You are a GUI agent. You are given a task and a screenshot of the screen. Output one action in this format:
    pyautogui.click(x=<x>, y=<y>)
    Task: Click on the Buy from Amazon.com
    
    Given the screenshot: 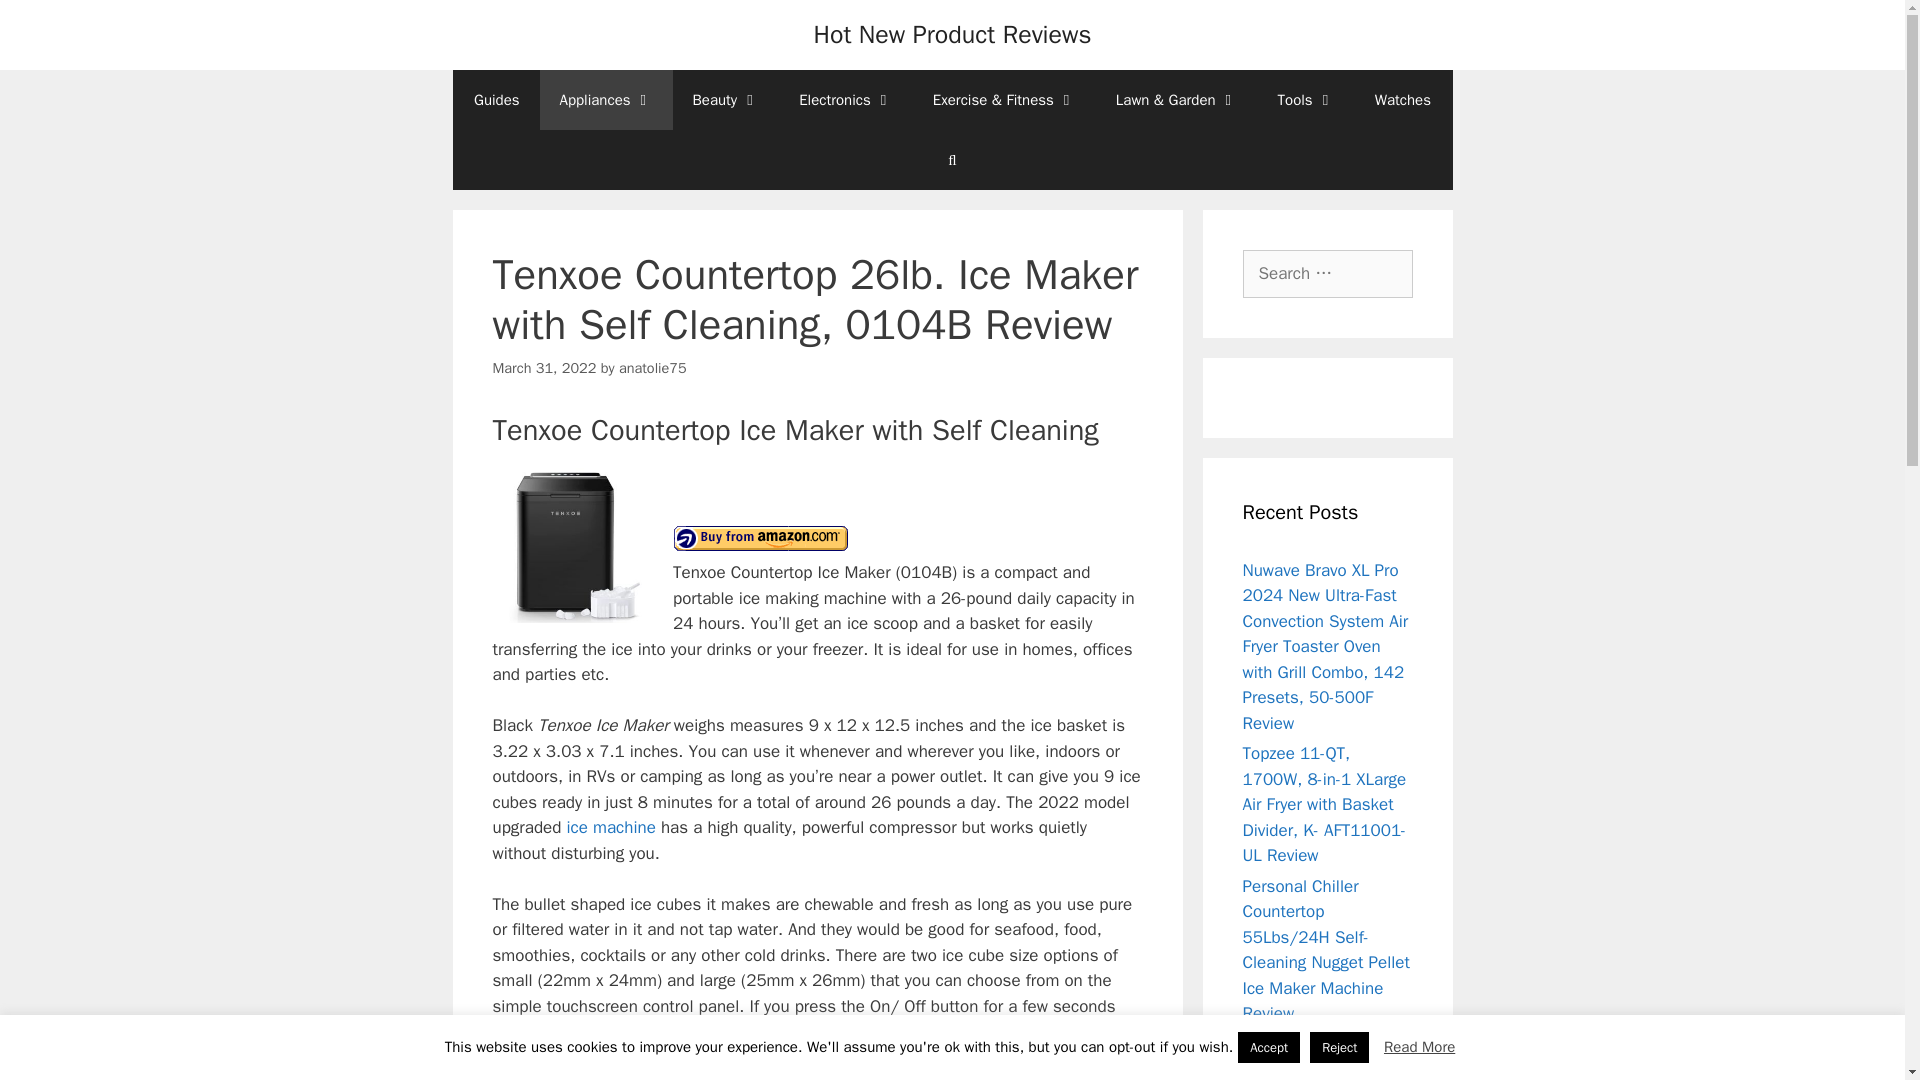 What is the action you would take?
    pyautogui.click(x=760, y=538)
    